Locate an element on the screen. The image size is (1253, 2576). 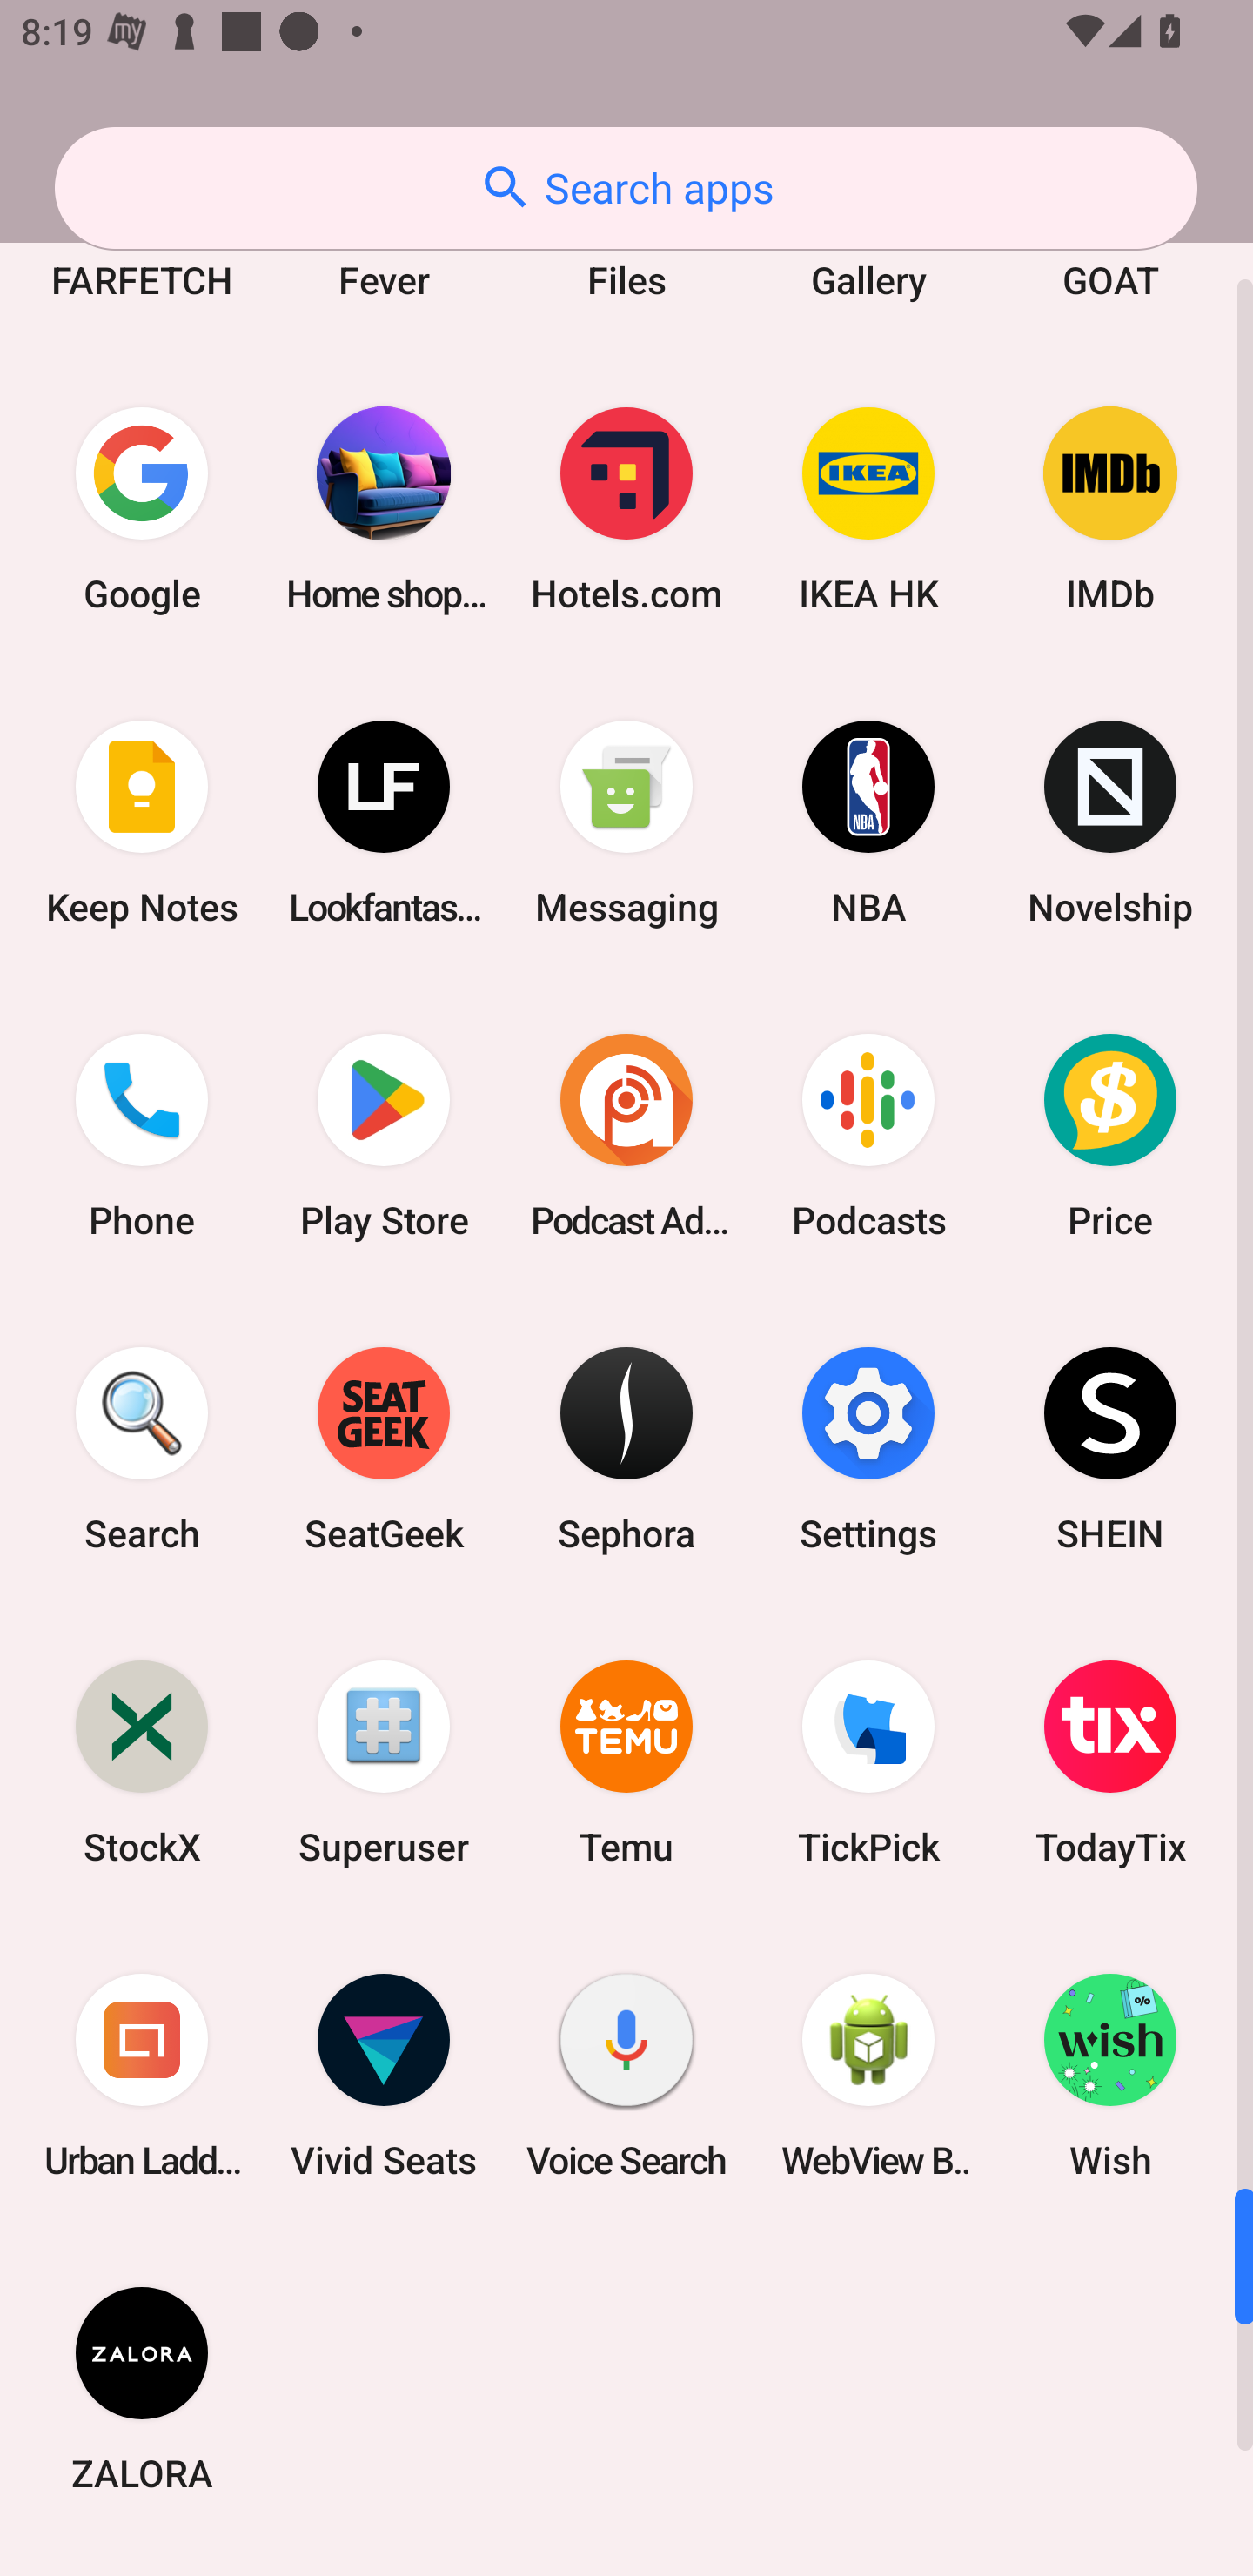
Messaging is located at coordinates (626, 822).